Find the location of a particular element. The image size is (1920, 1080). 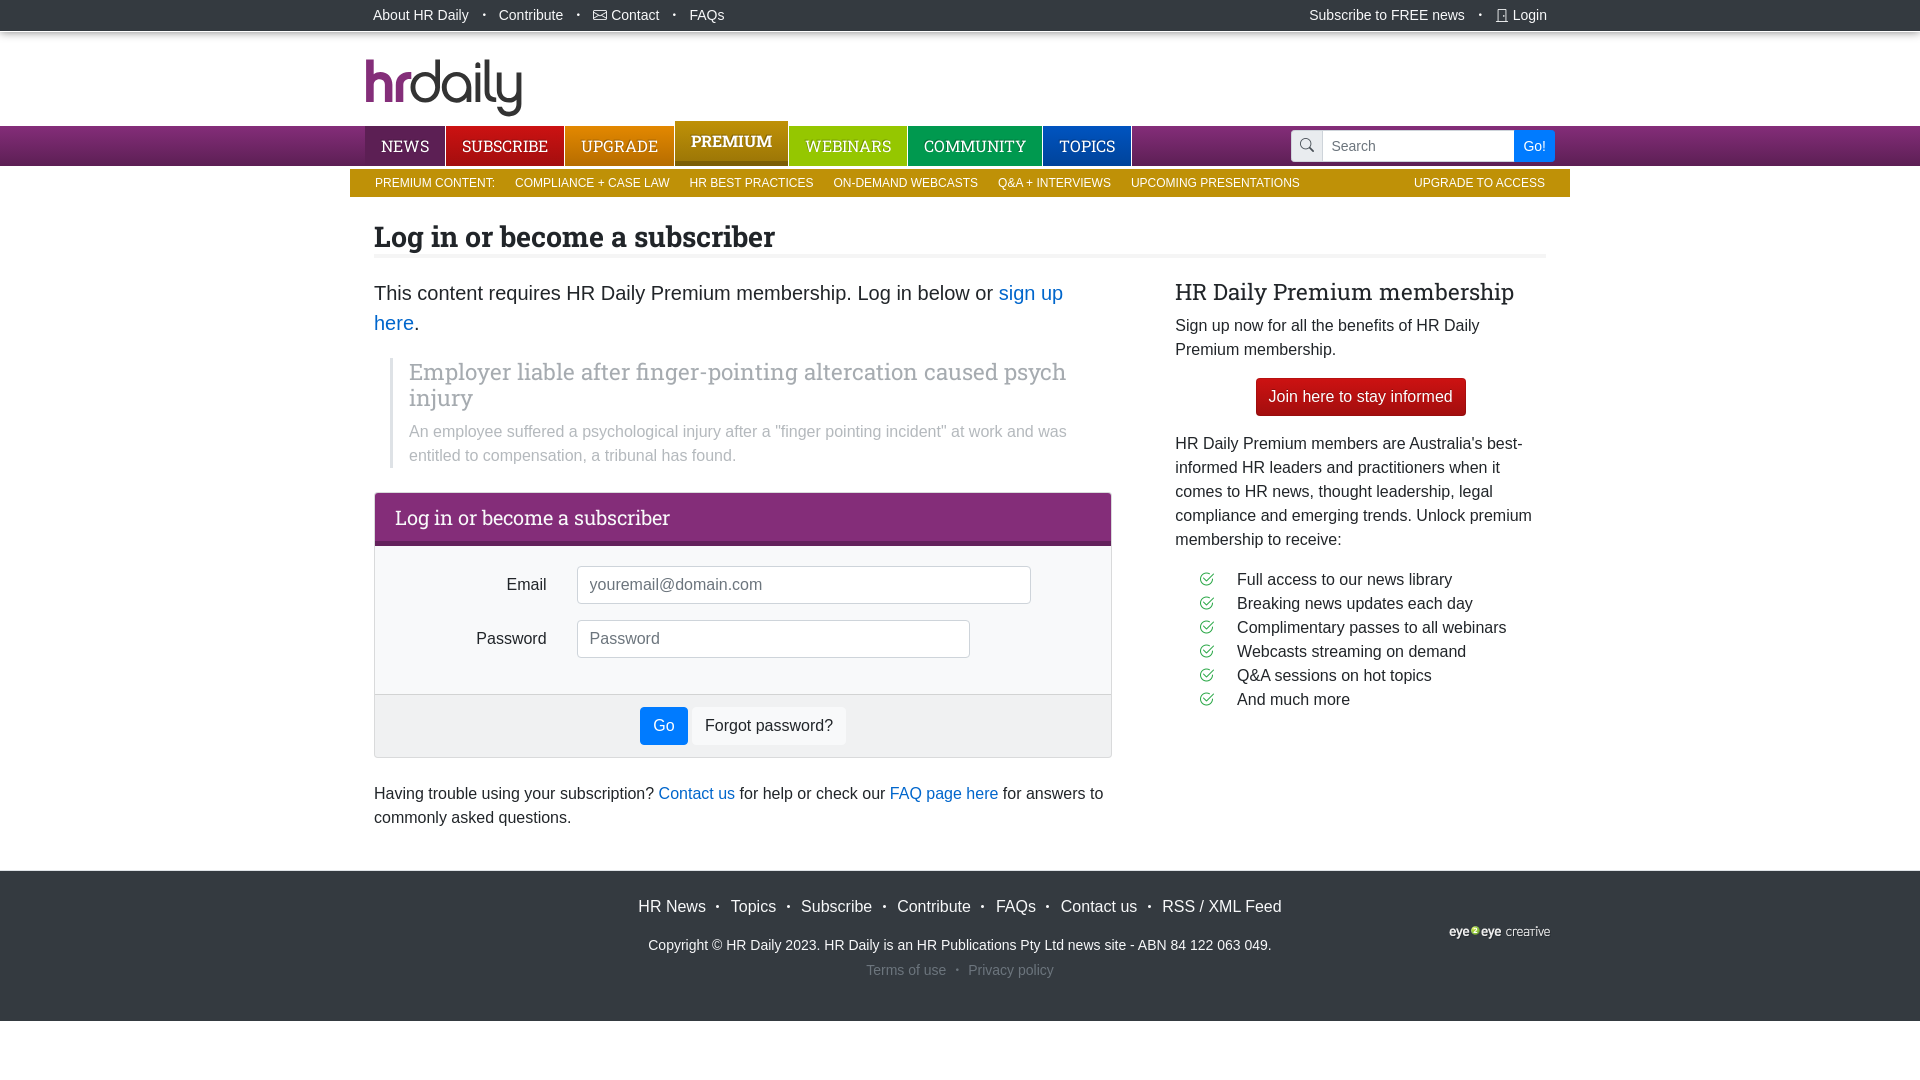

TOPICS is located at coordinates (1088, 146).